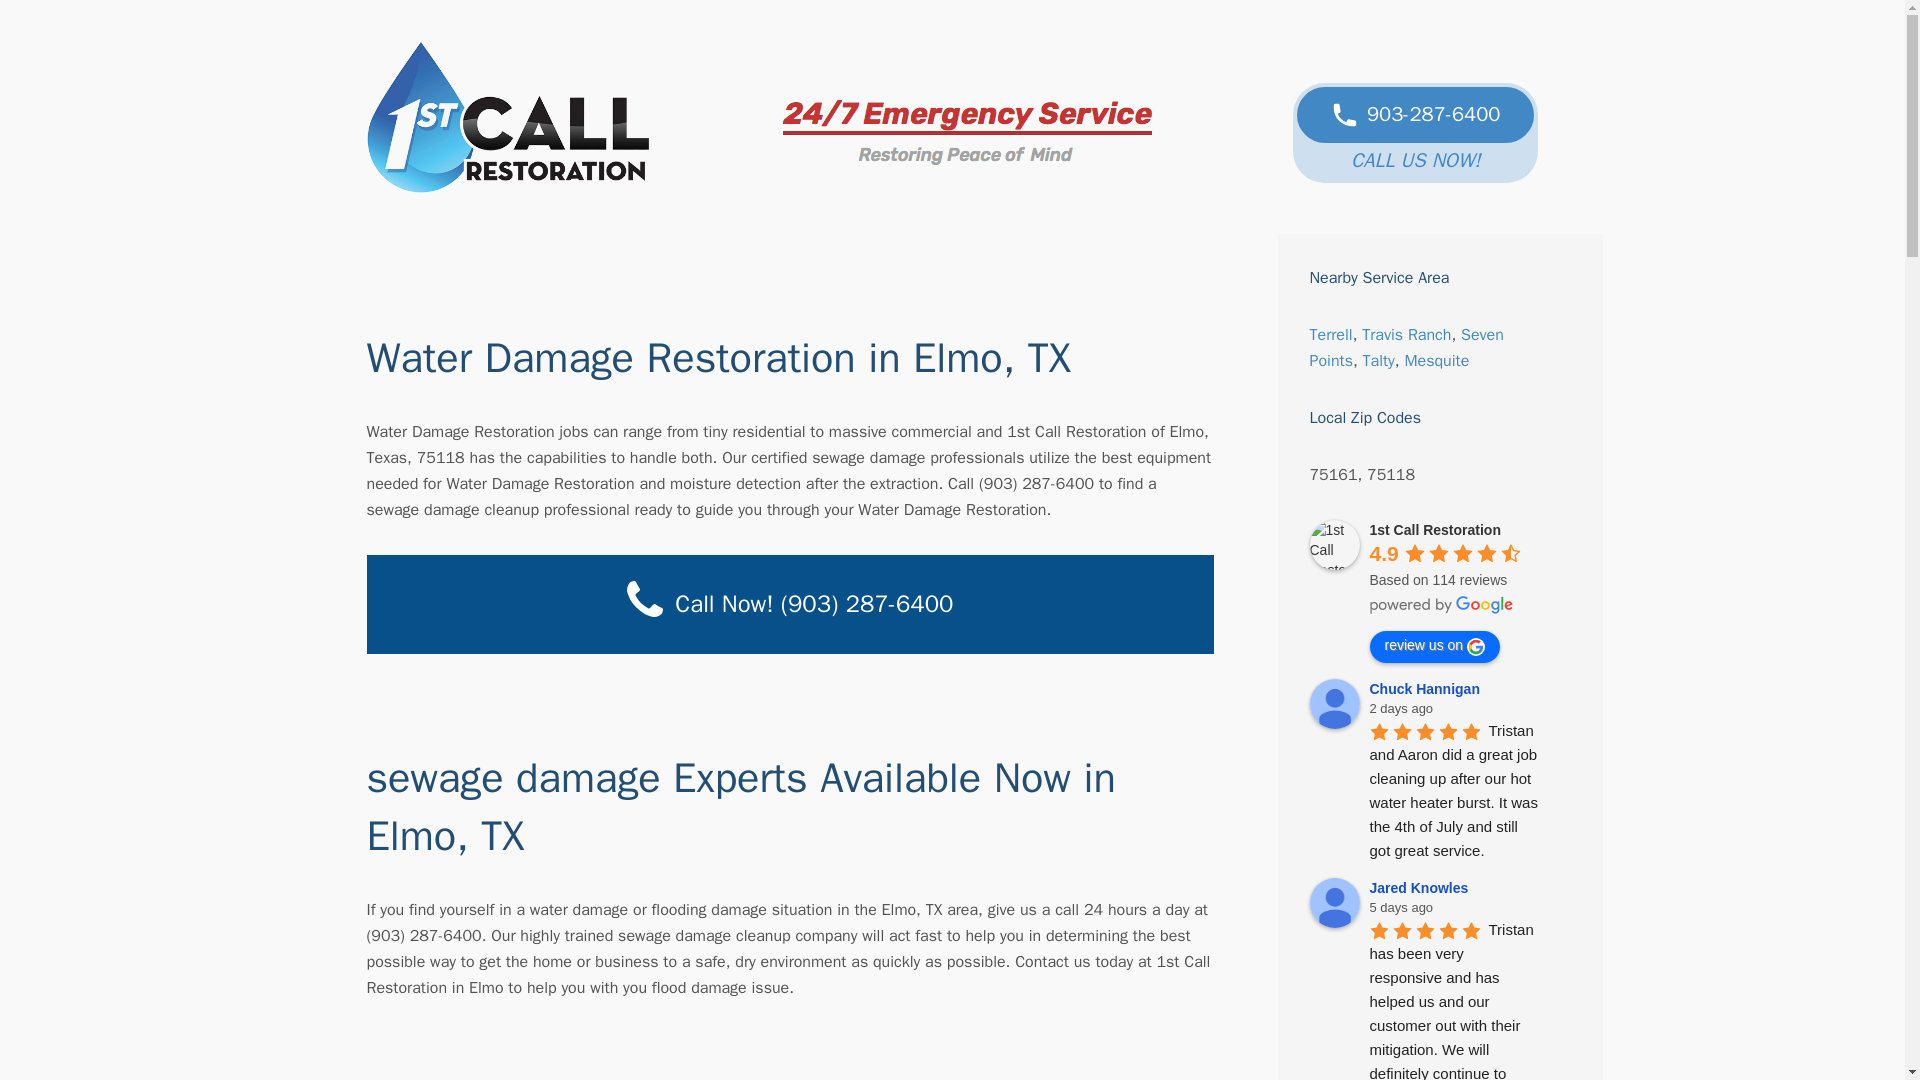 This screenshot has width=1920, height=1080. I want to click on 1st Call Restoration, so click(507, 117).